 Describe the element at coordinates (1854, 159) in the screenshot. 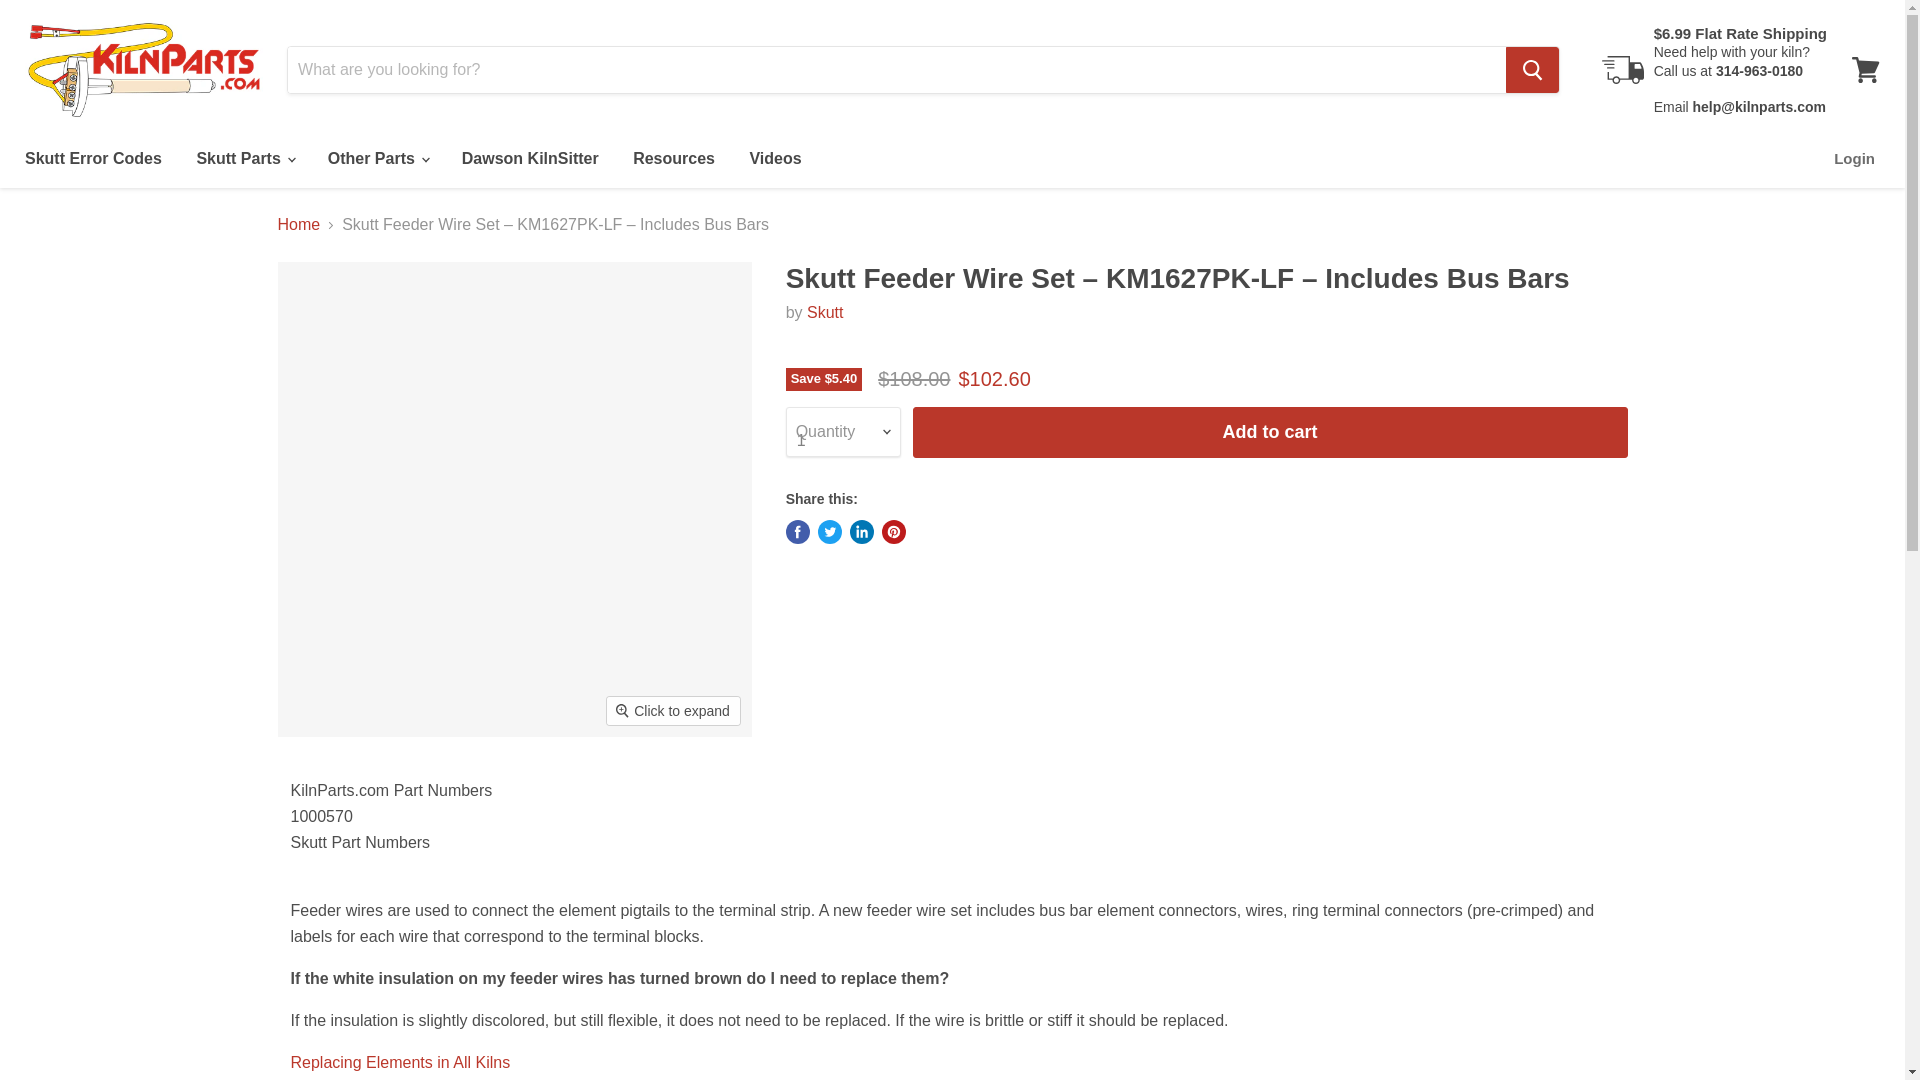

I see `Login` at that location.